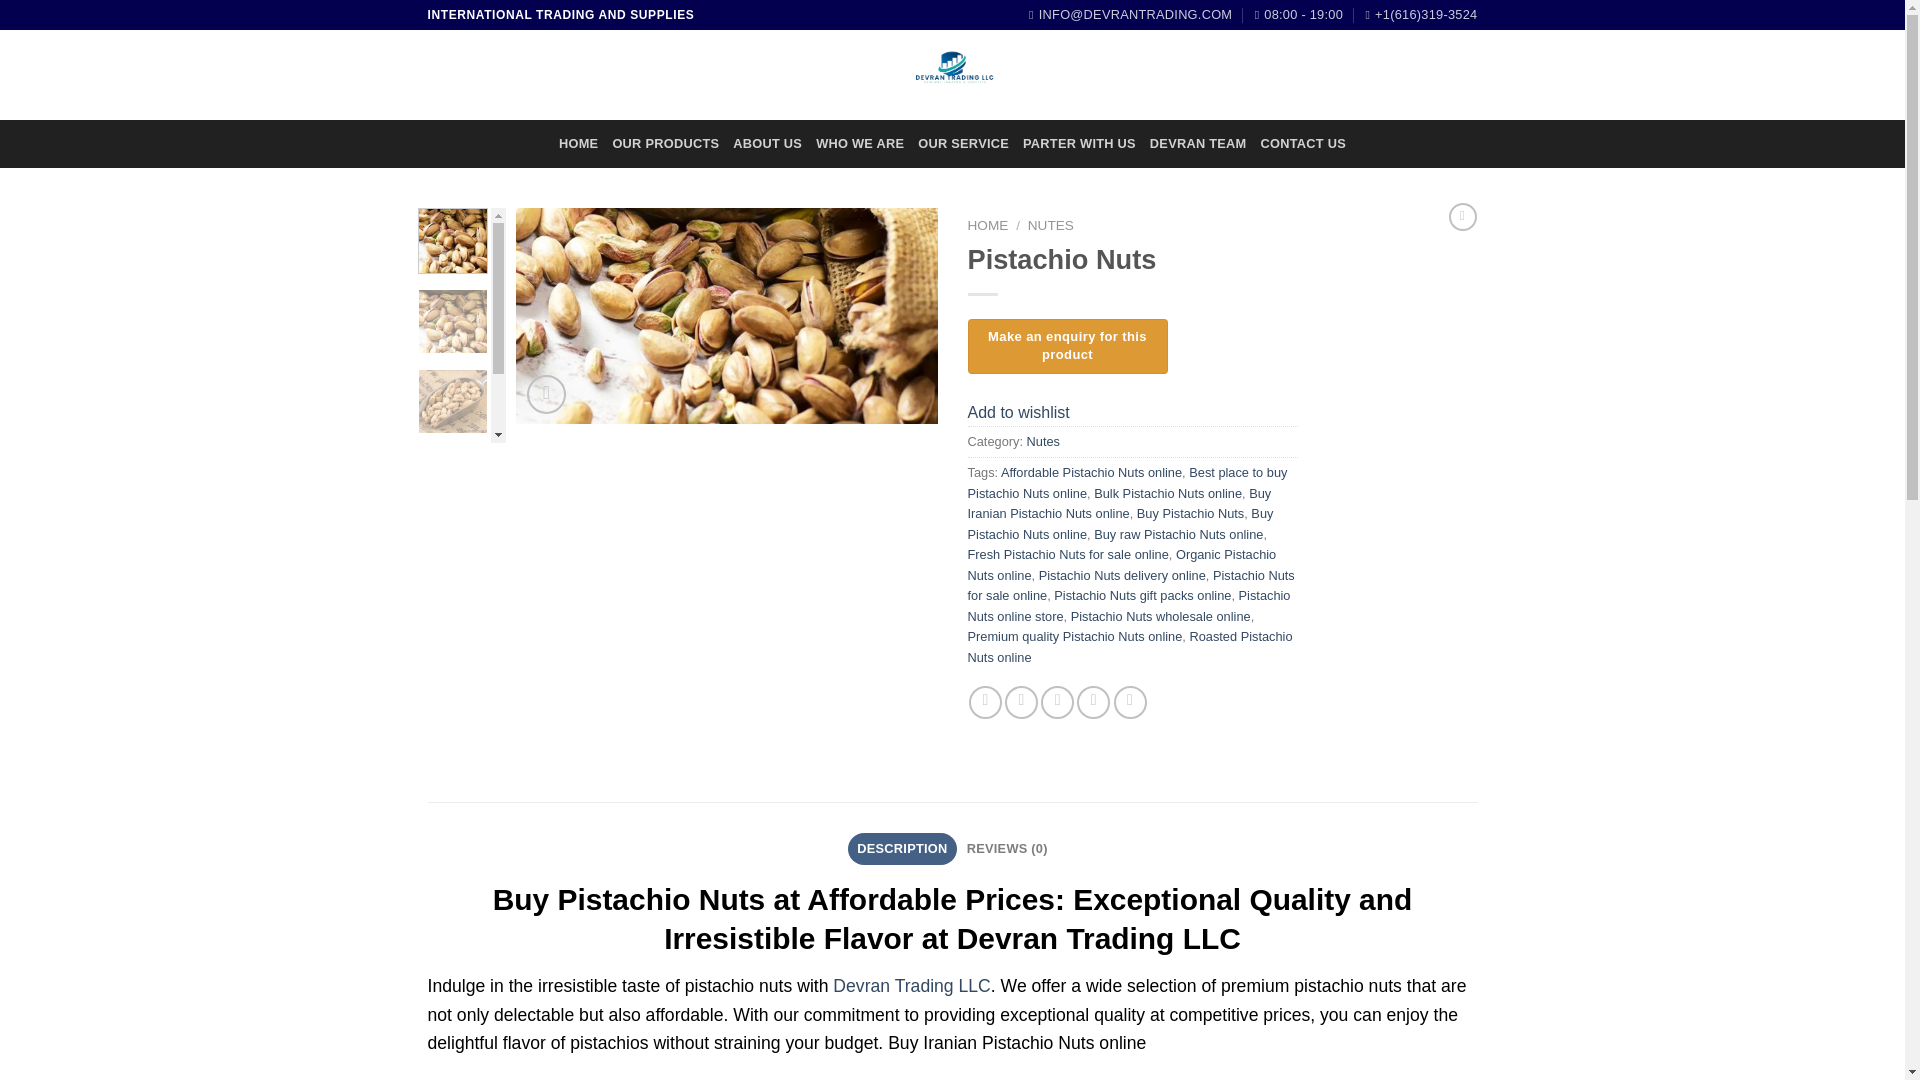 The height and width of the screenshot is (1080, 1920). I want to click on OUR PRODUCTS, so click(665, 144).